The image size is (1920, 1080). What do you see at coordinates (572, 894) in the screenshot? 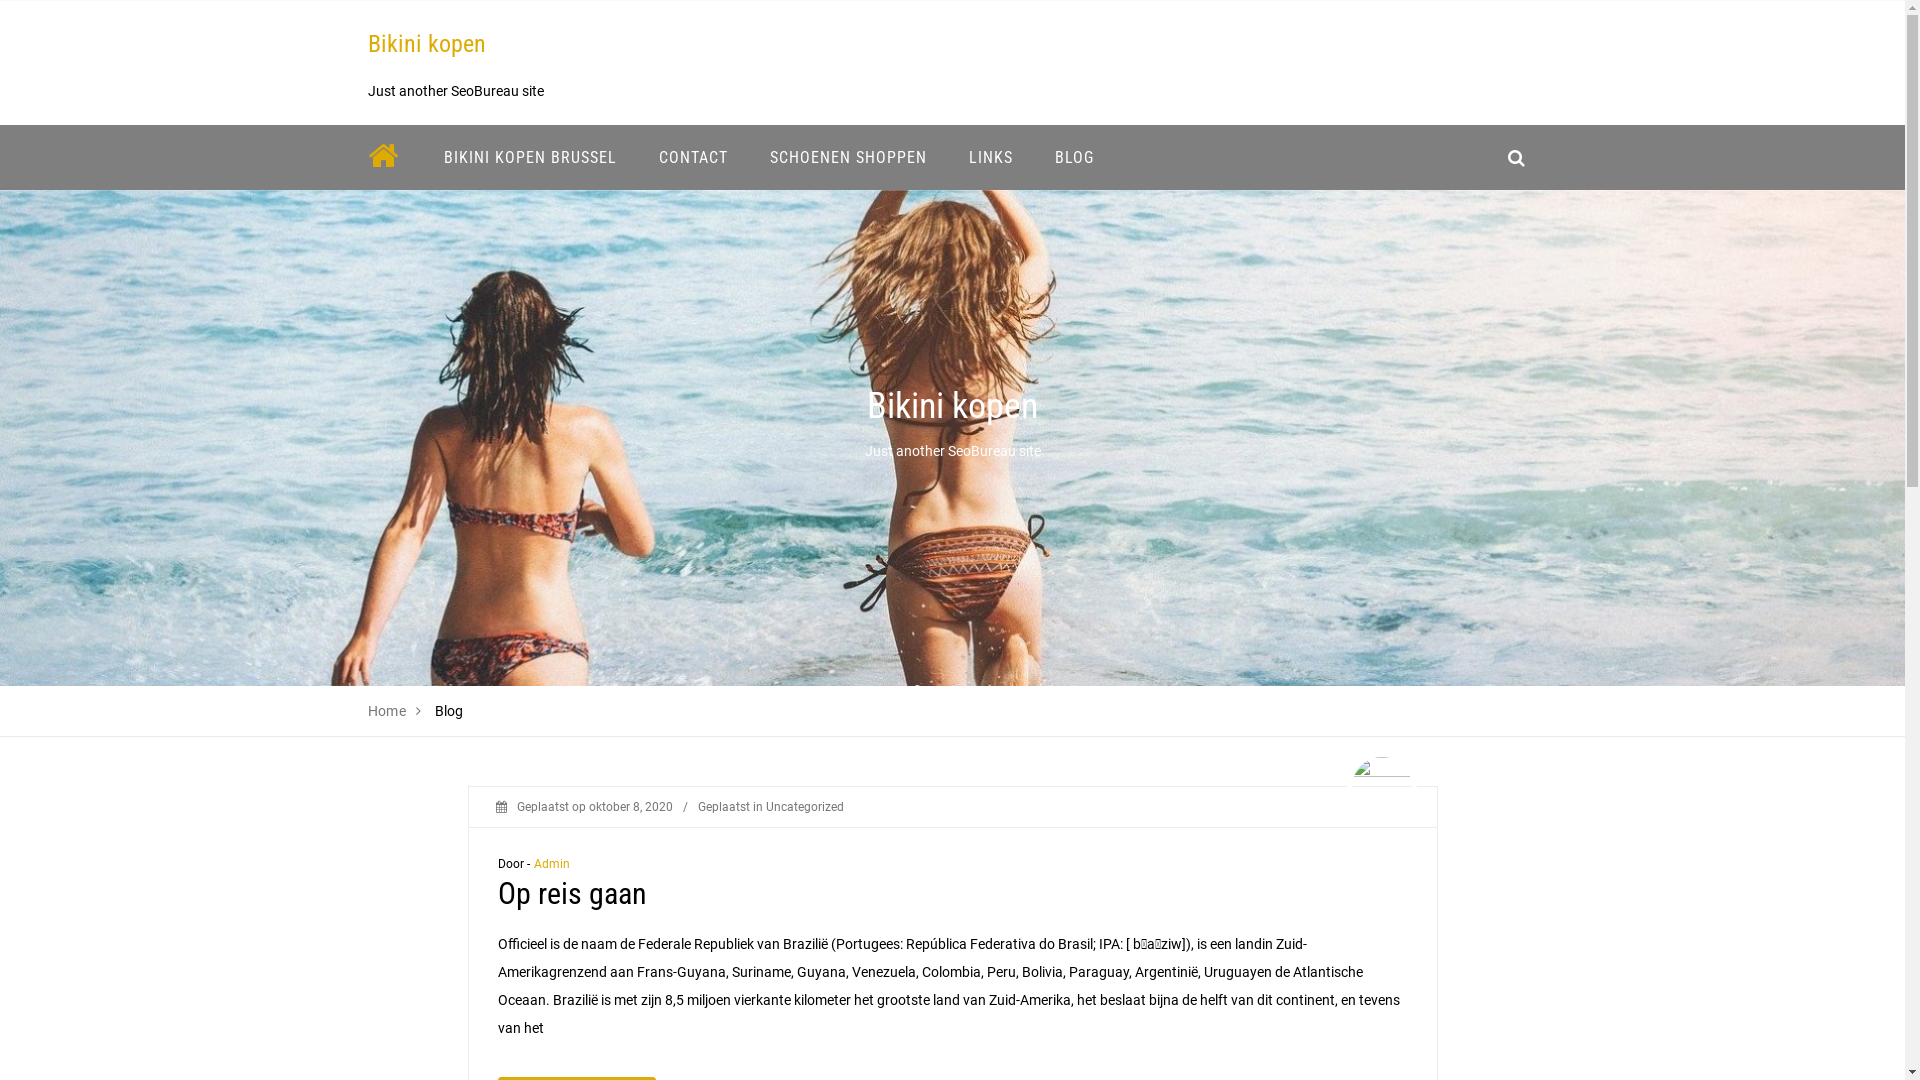
I see `Op reis gaan` at bounding box center [572, 894].